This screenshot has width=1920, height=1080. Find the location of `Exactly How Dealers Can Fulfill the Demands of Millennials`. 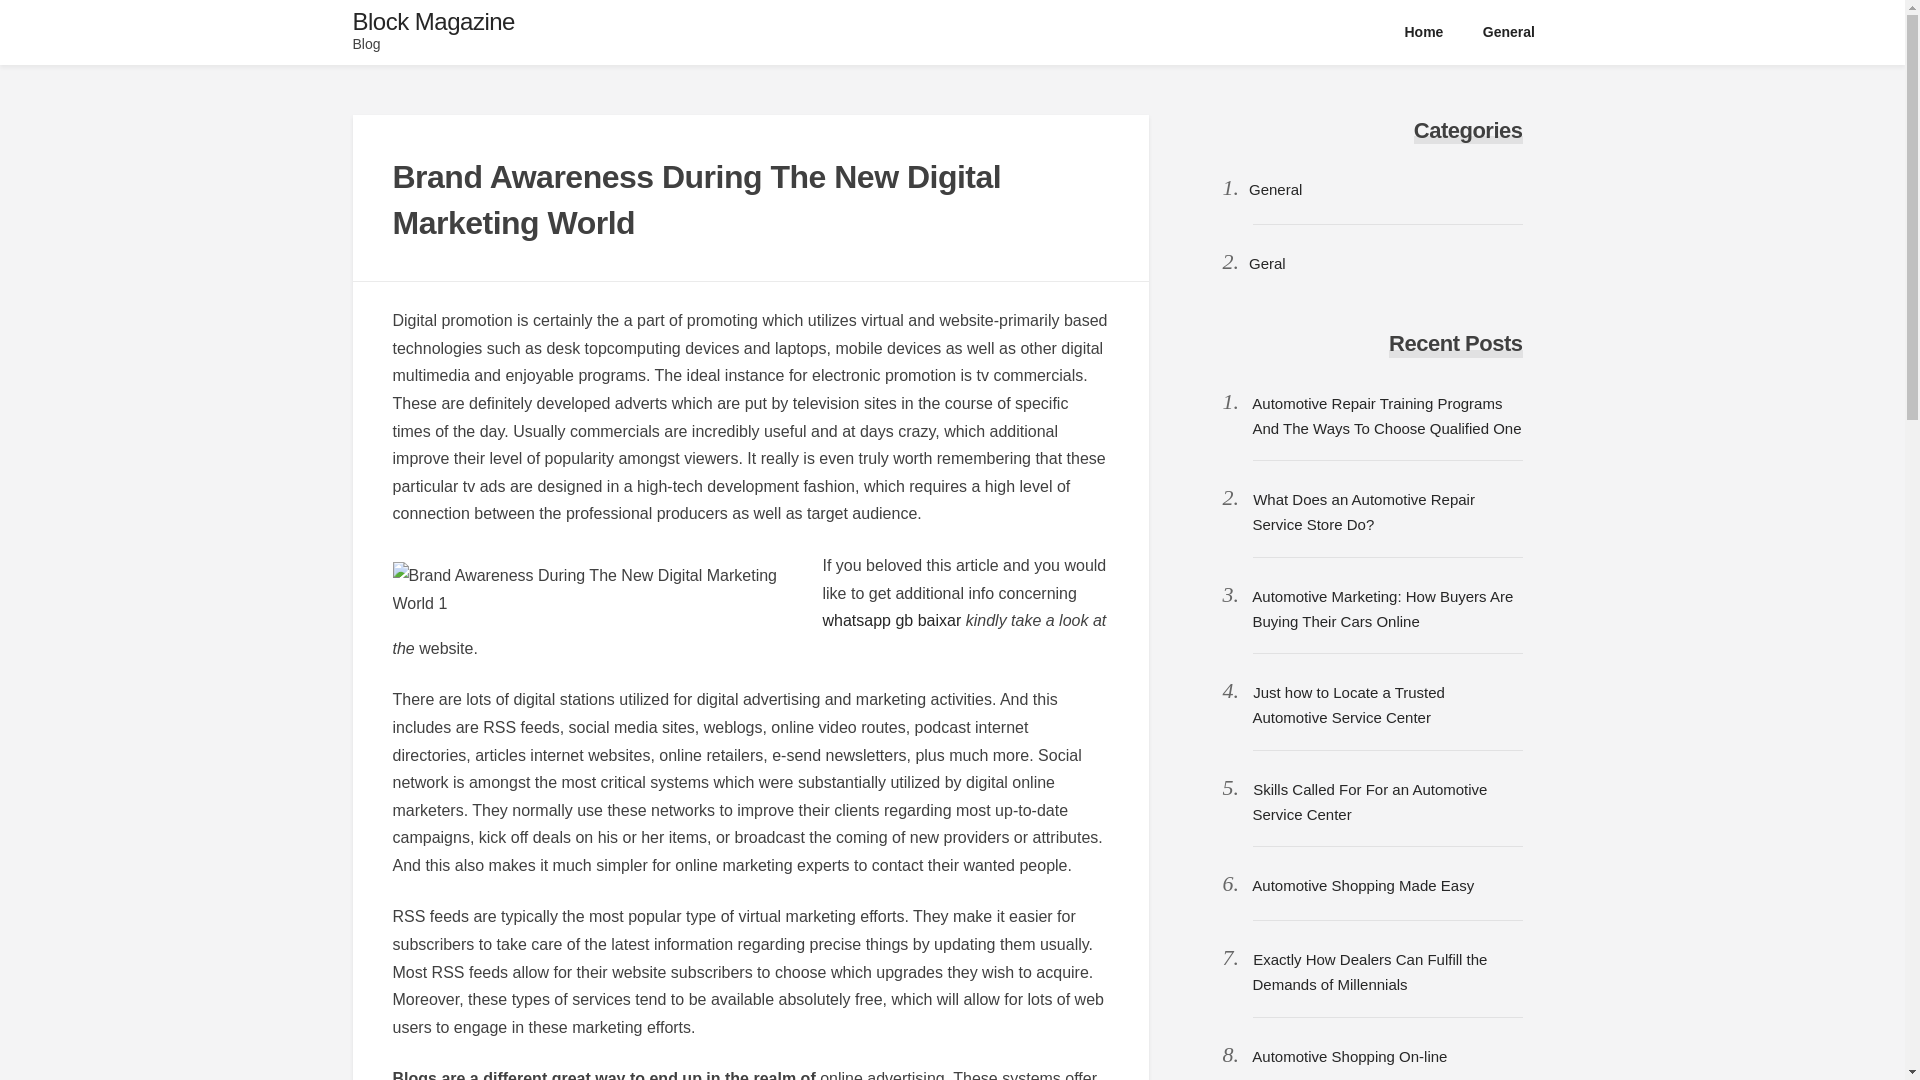

Exactly How Dealers Can Fulfill the Demands of Millennials is located at coordinates (1368, 972).